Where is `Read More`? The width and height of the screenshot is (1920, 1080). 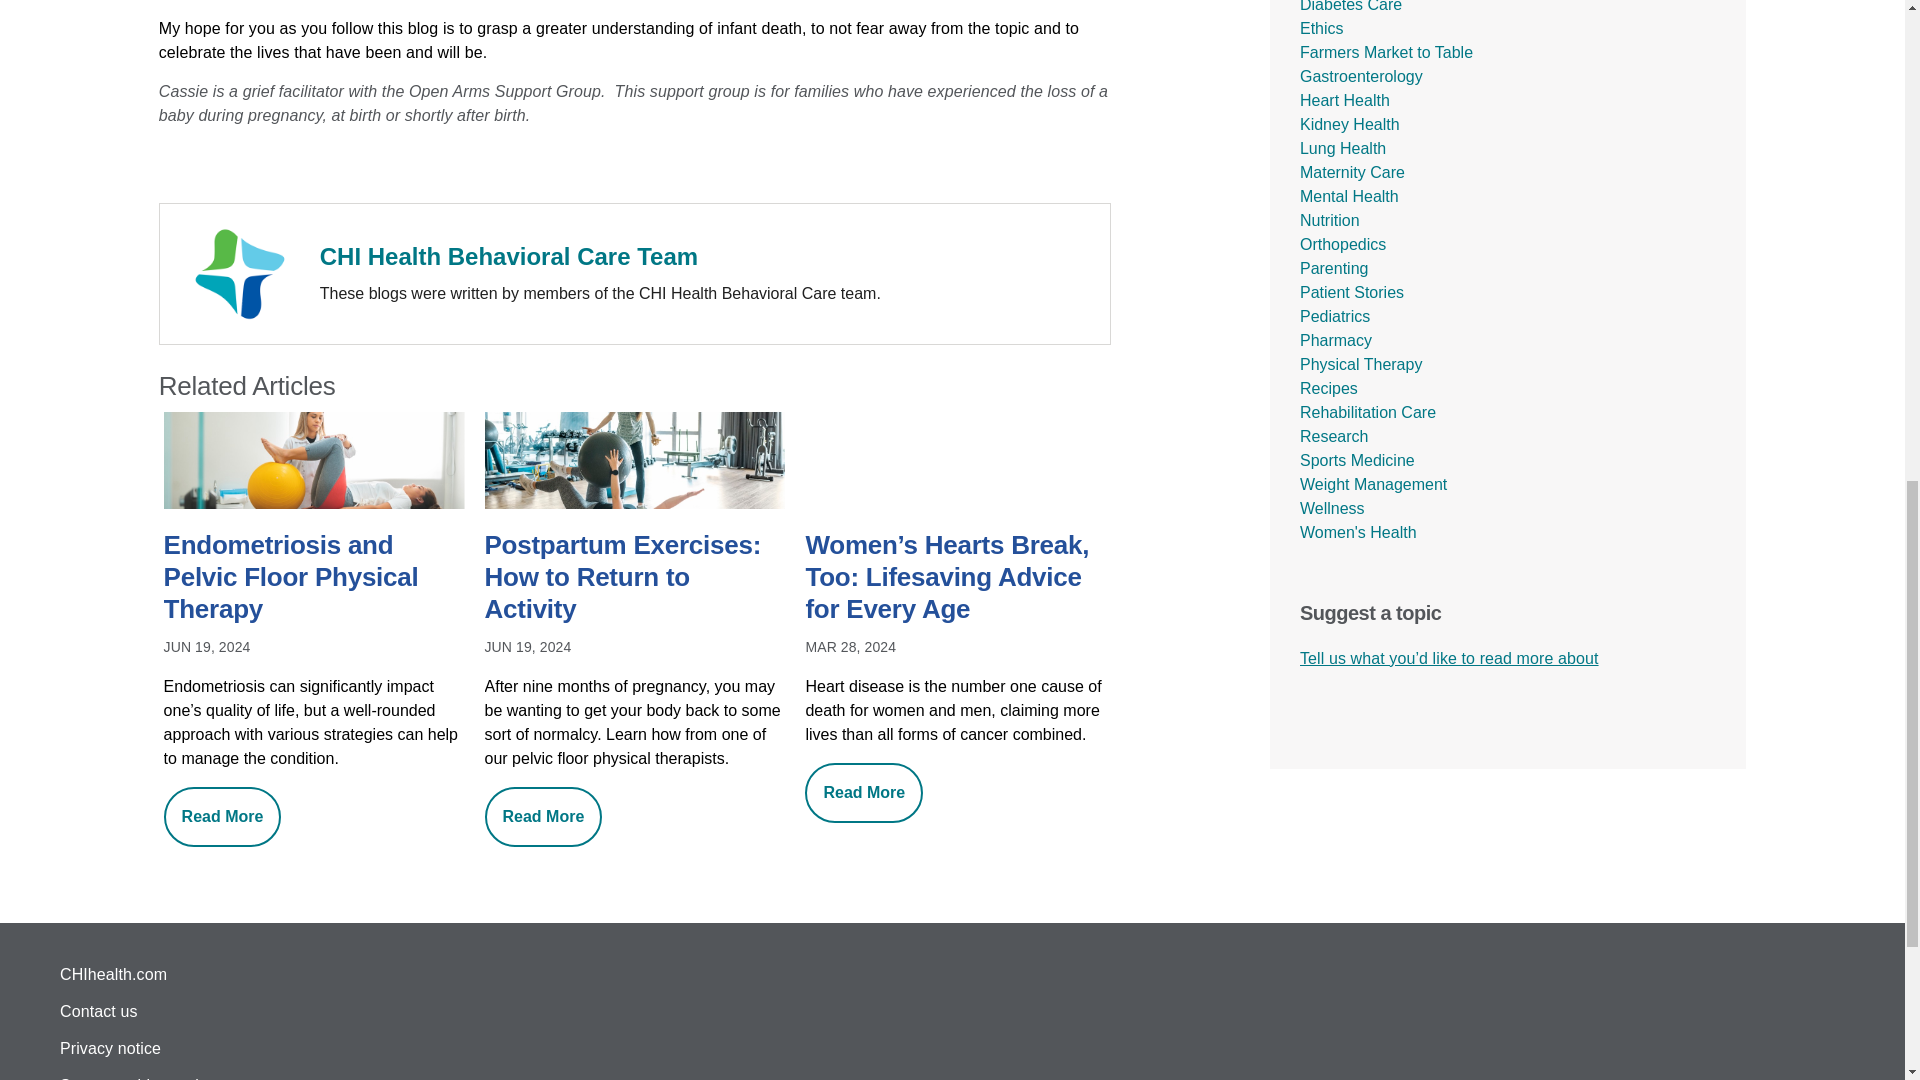 Read More is located at coordinates (544, 816).